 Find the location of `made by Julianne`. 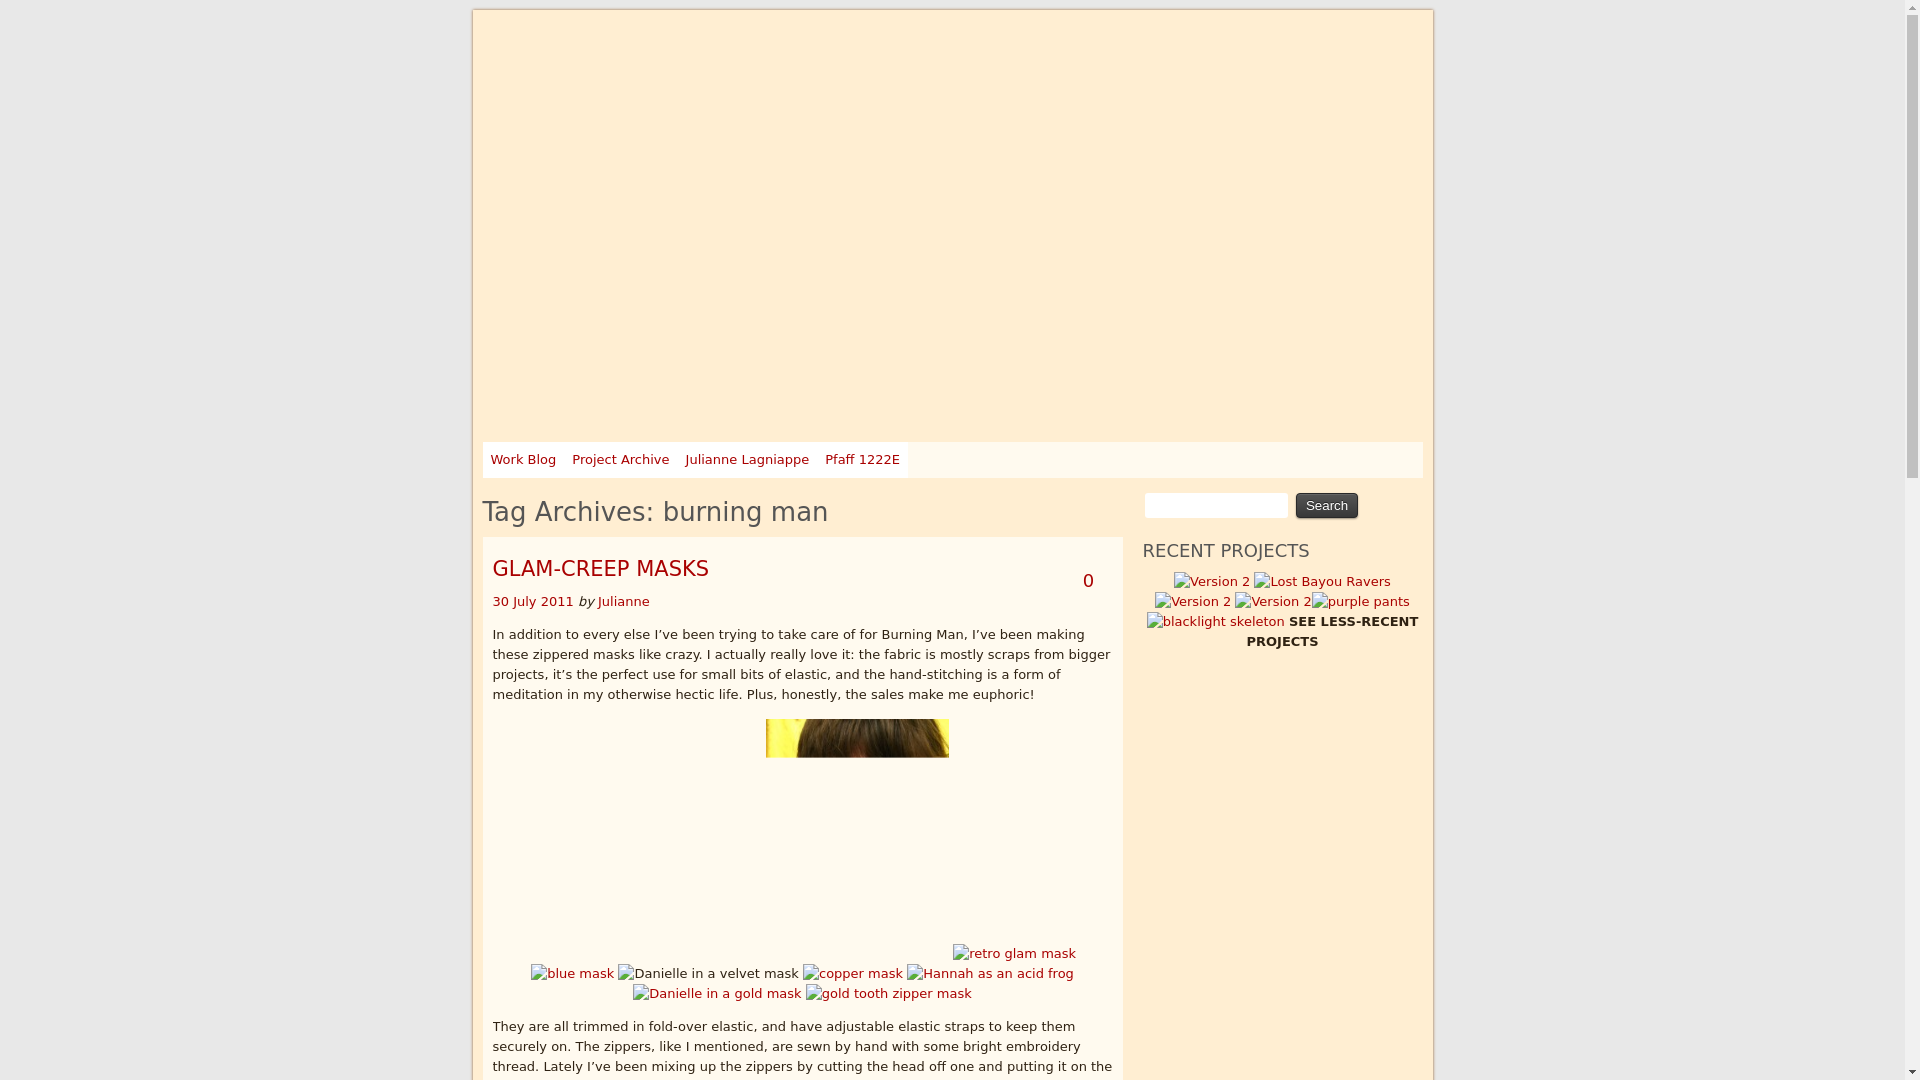

made by Julianne is located at coordinates (611, 38).